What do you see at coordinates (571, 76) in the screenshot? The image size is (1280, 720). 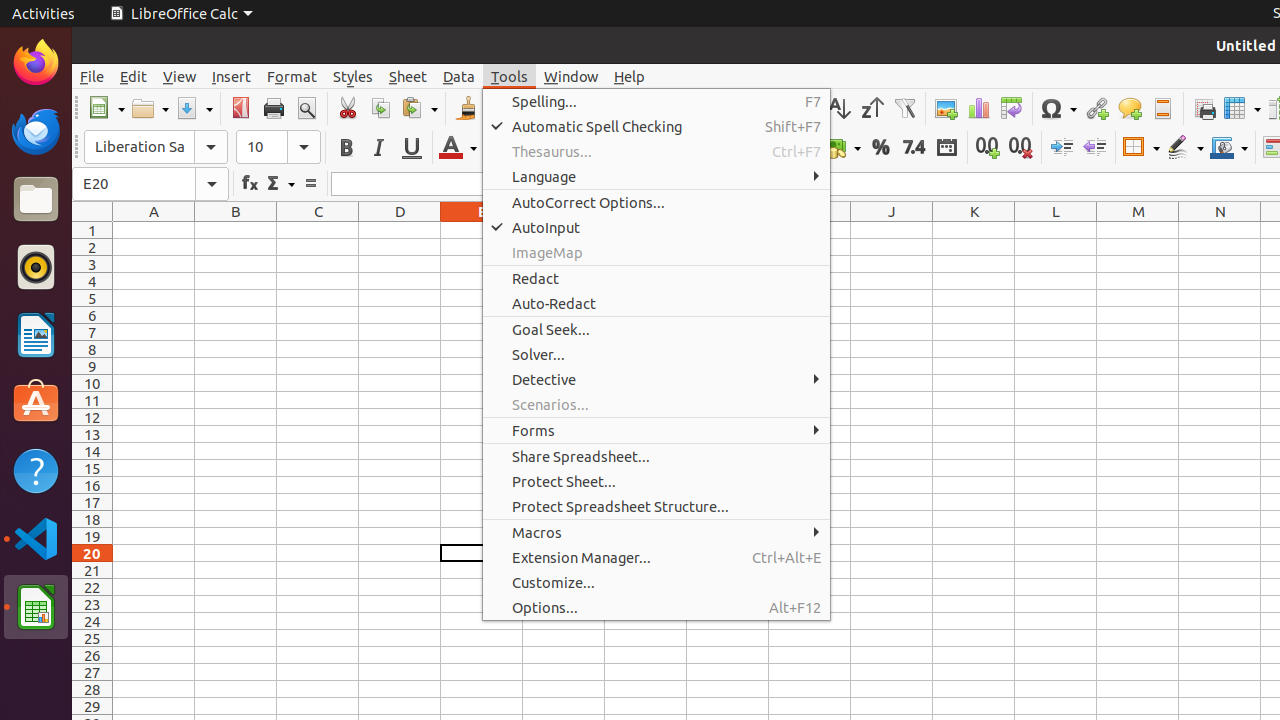 I see `Window` at bounding box center [571, 76].